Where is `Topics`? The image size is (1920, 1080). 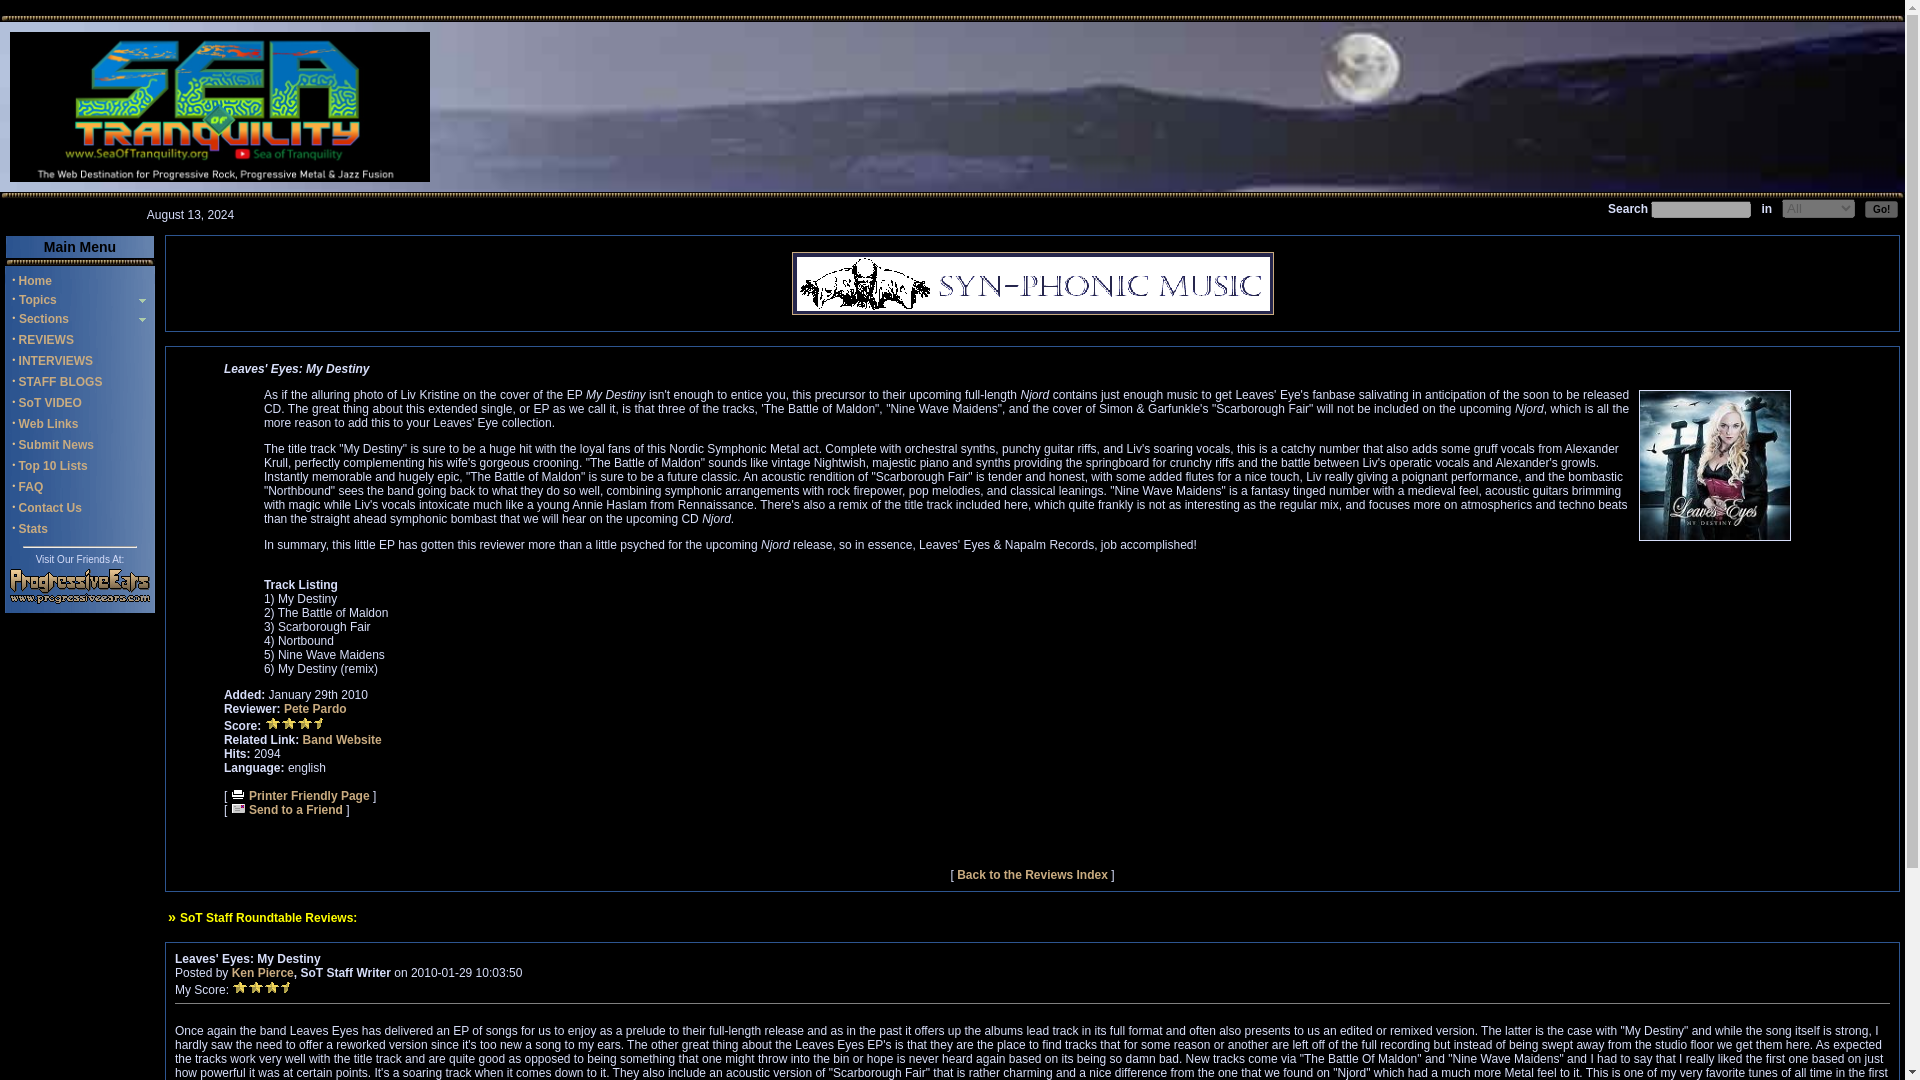
Topics is located at coordinates (36, 299).